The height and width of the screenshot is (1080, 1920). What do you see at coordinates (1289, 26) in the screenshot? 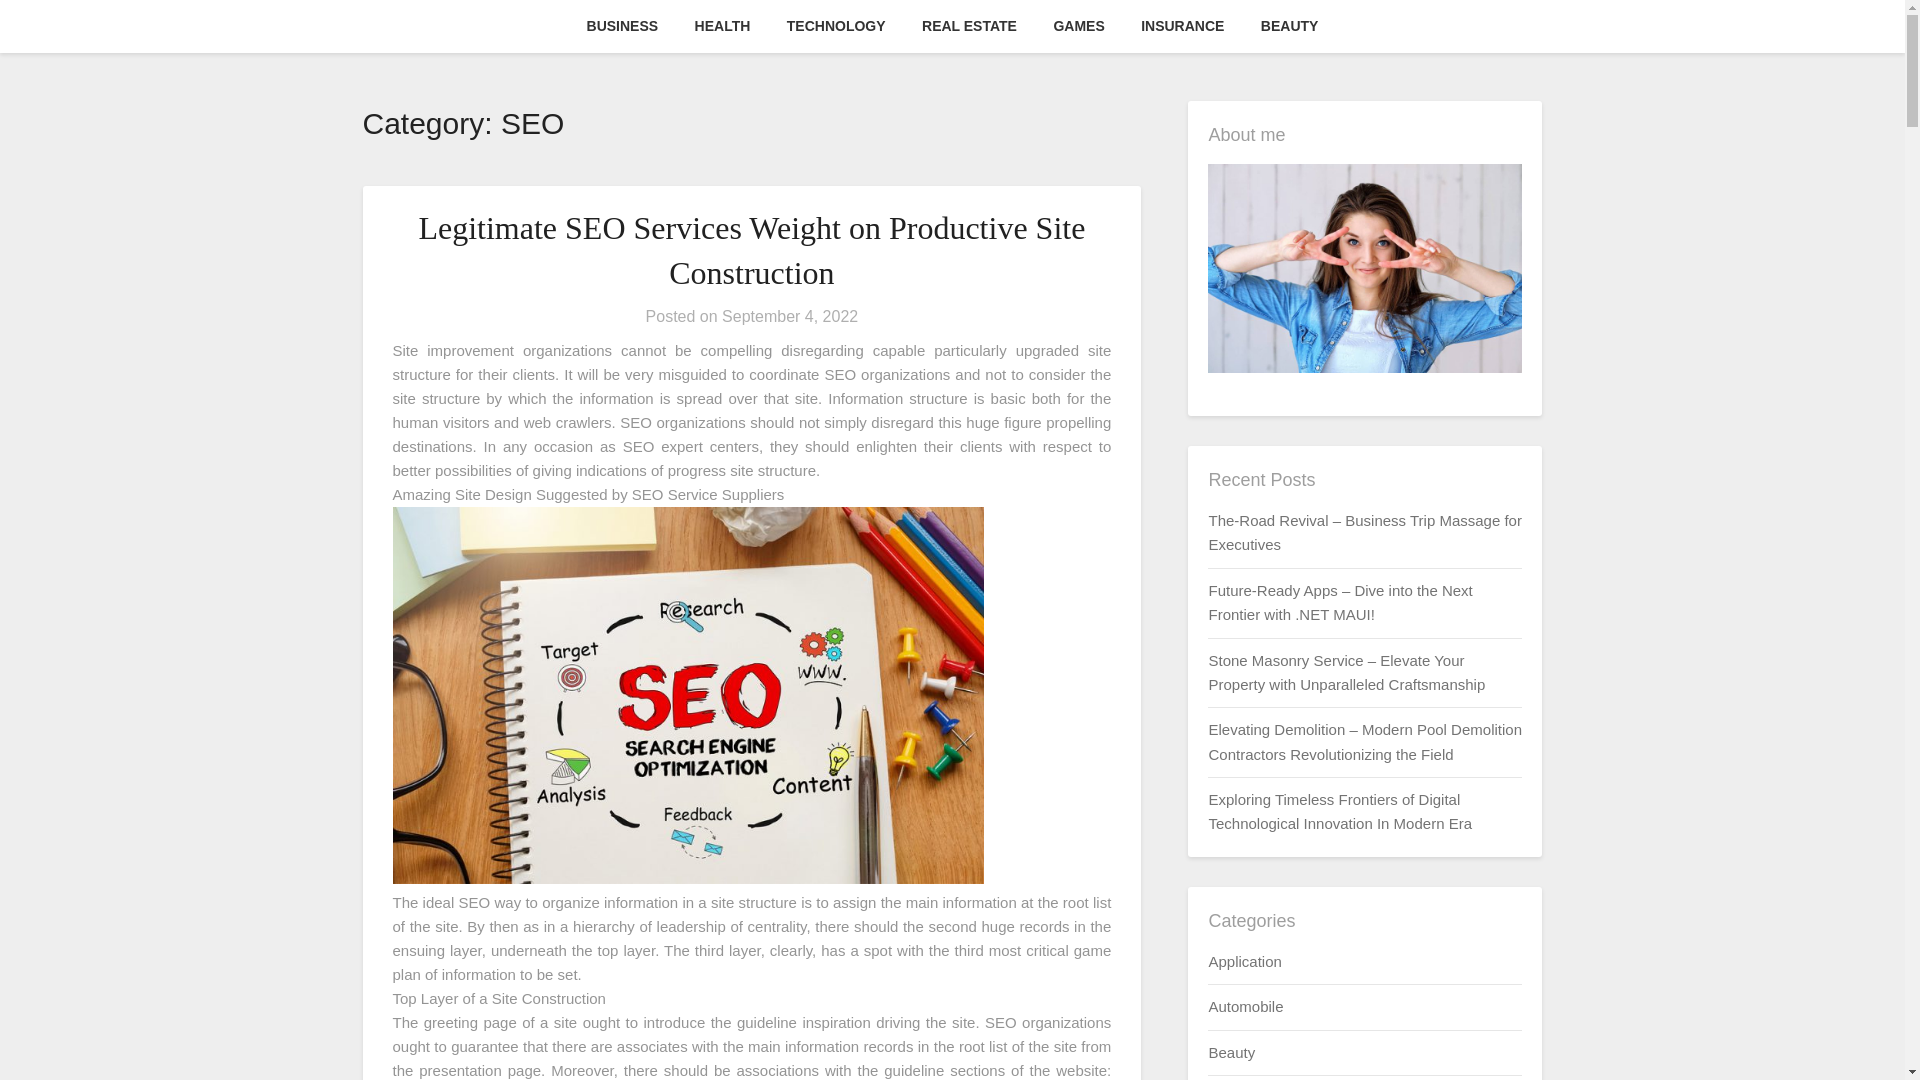
I see `BEAUTY` at bounding box center [1289, 26].